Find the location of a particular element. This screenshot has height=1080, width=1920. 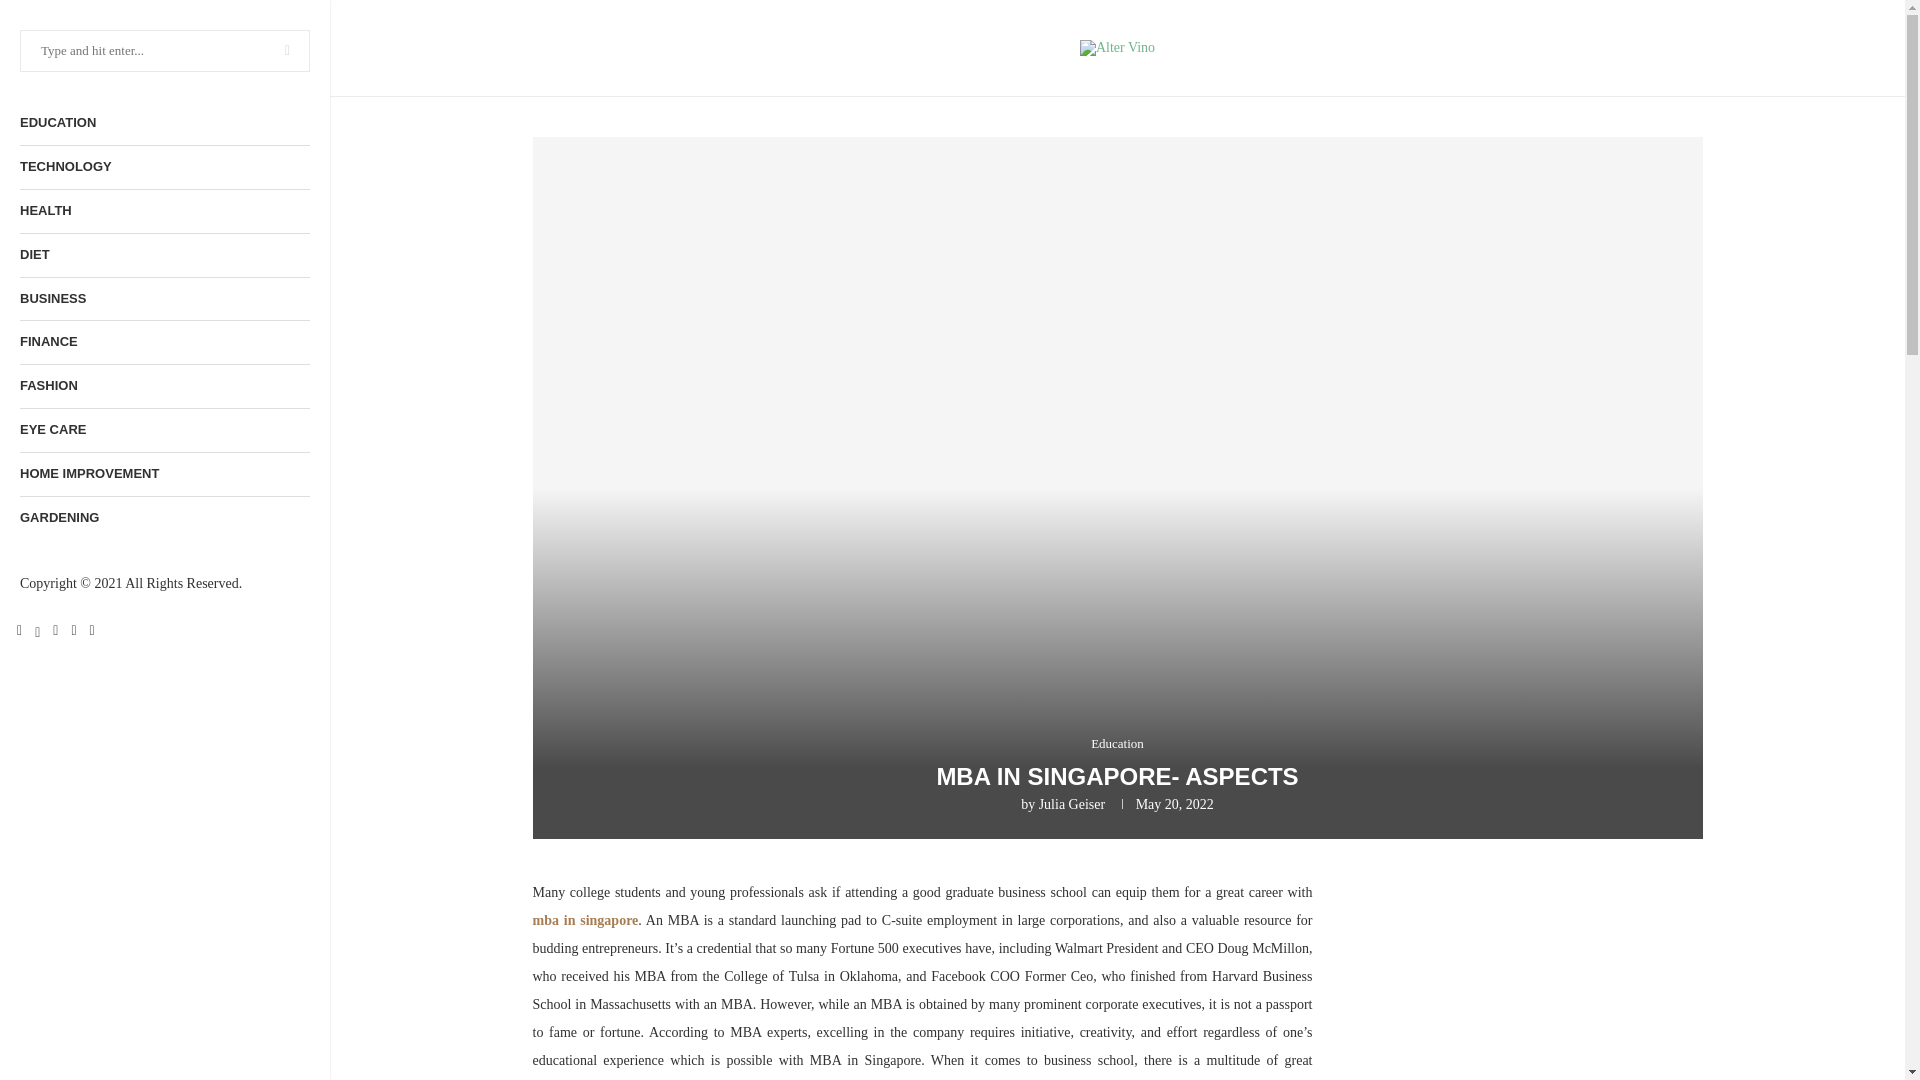

HOME IMPROVEMENT is located at coordinates (164, 474).